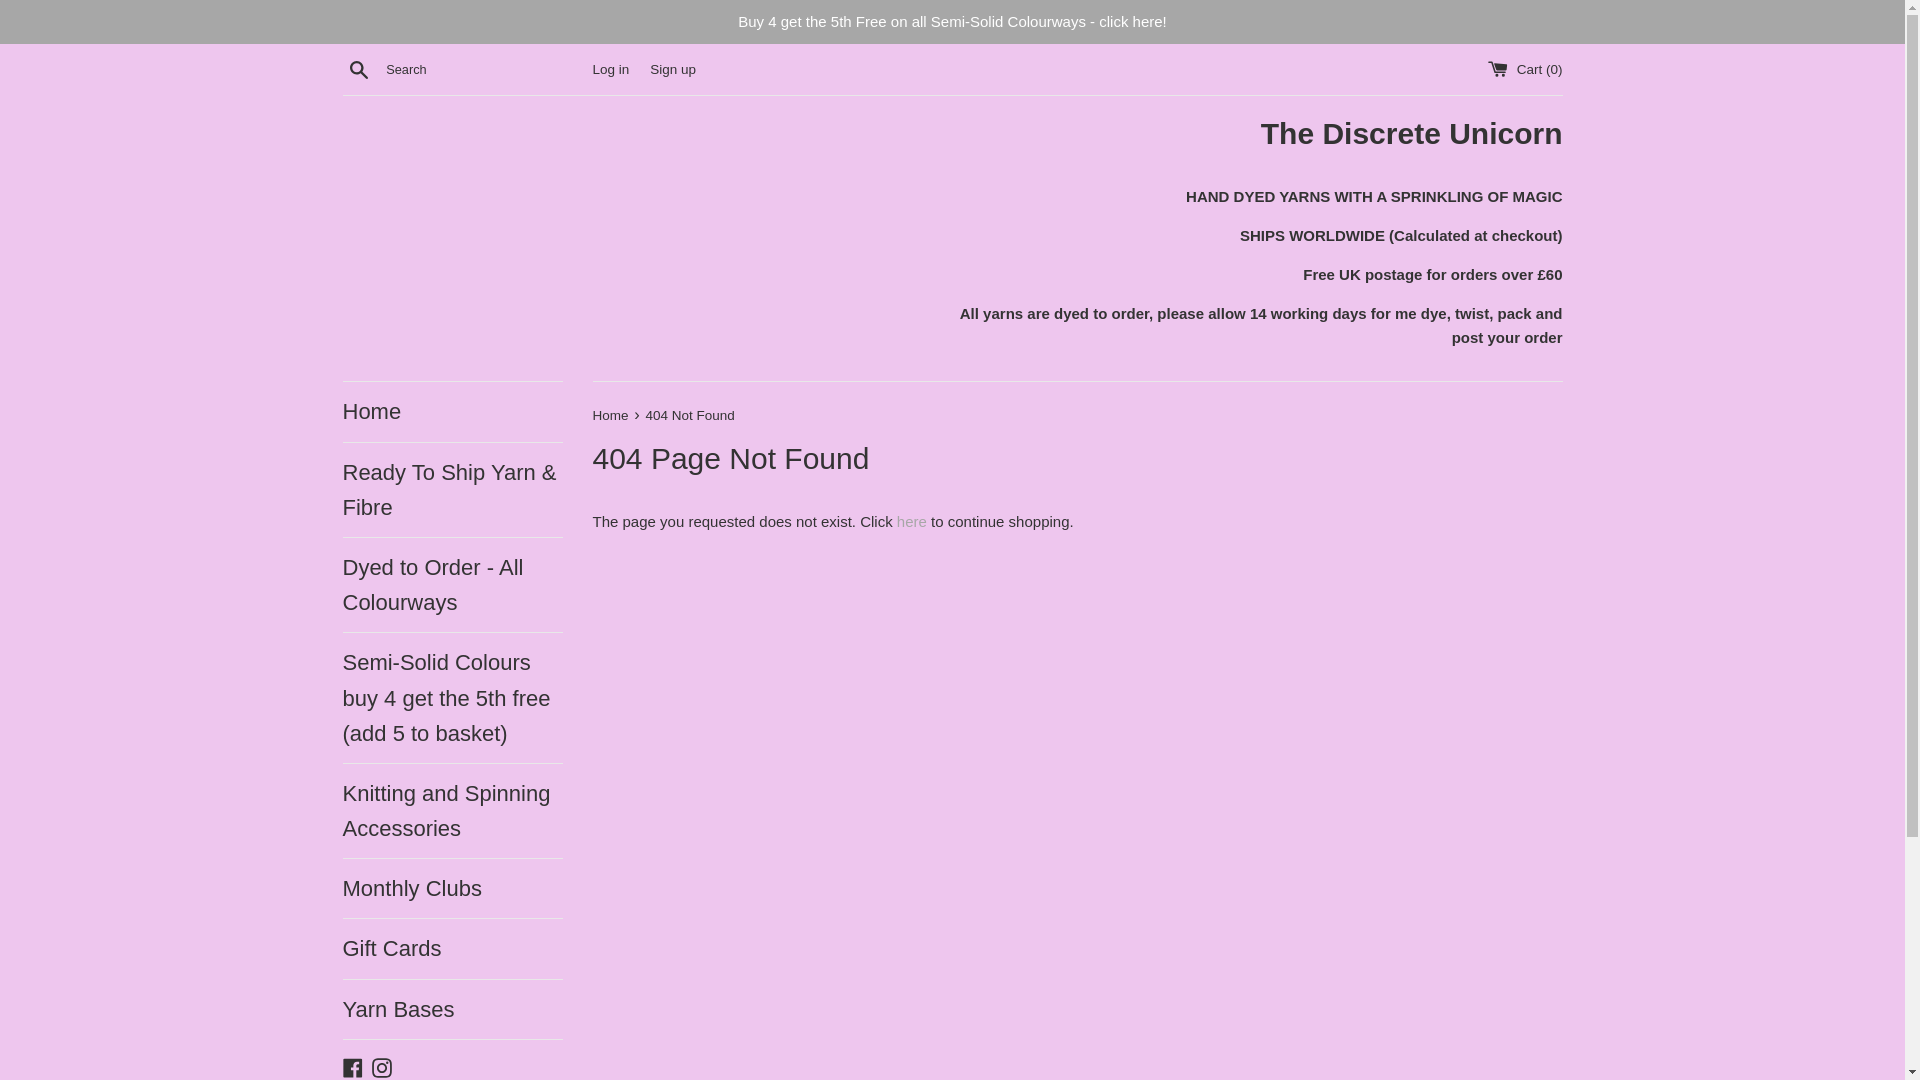  I want to click on Dyed to Order - All Colourways, so click(452, 584).